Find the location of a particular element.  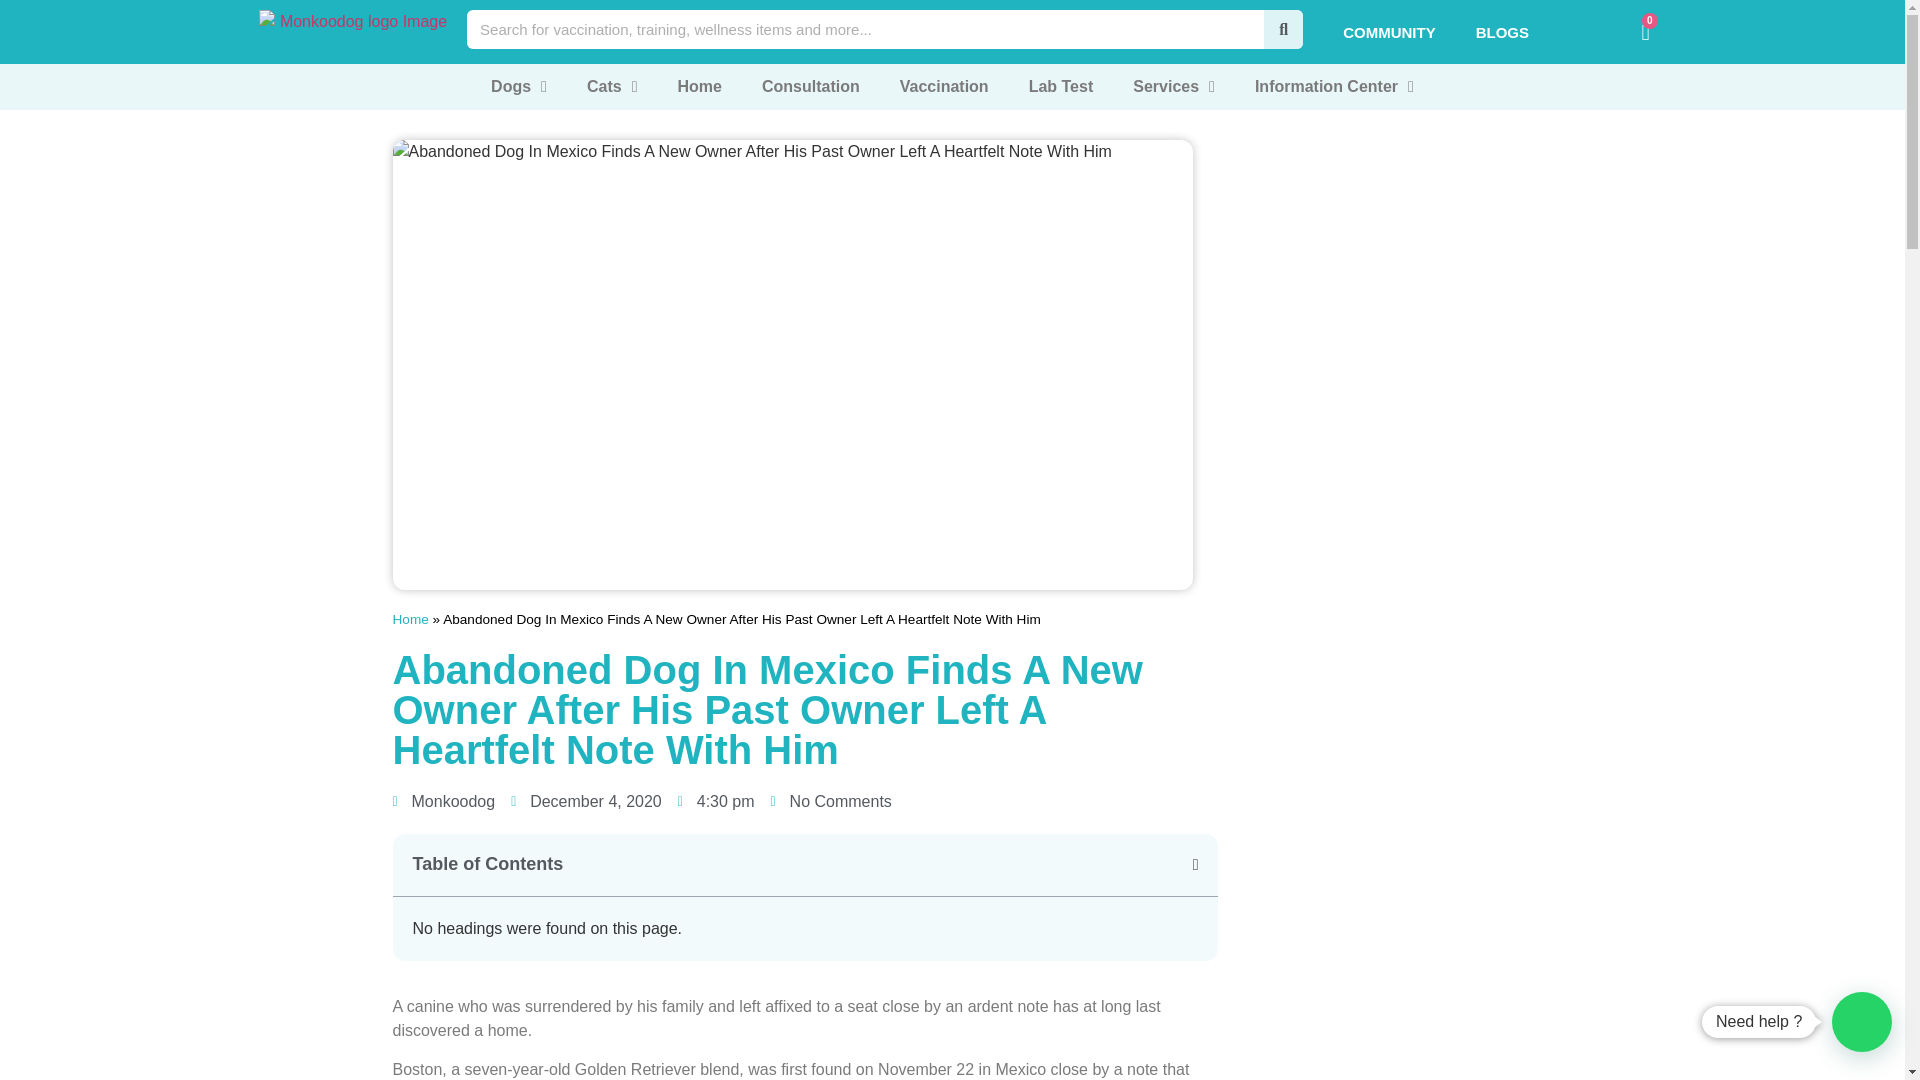

COMMUNITY is located at coordinates (1388, 32).